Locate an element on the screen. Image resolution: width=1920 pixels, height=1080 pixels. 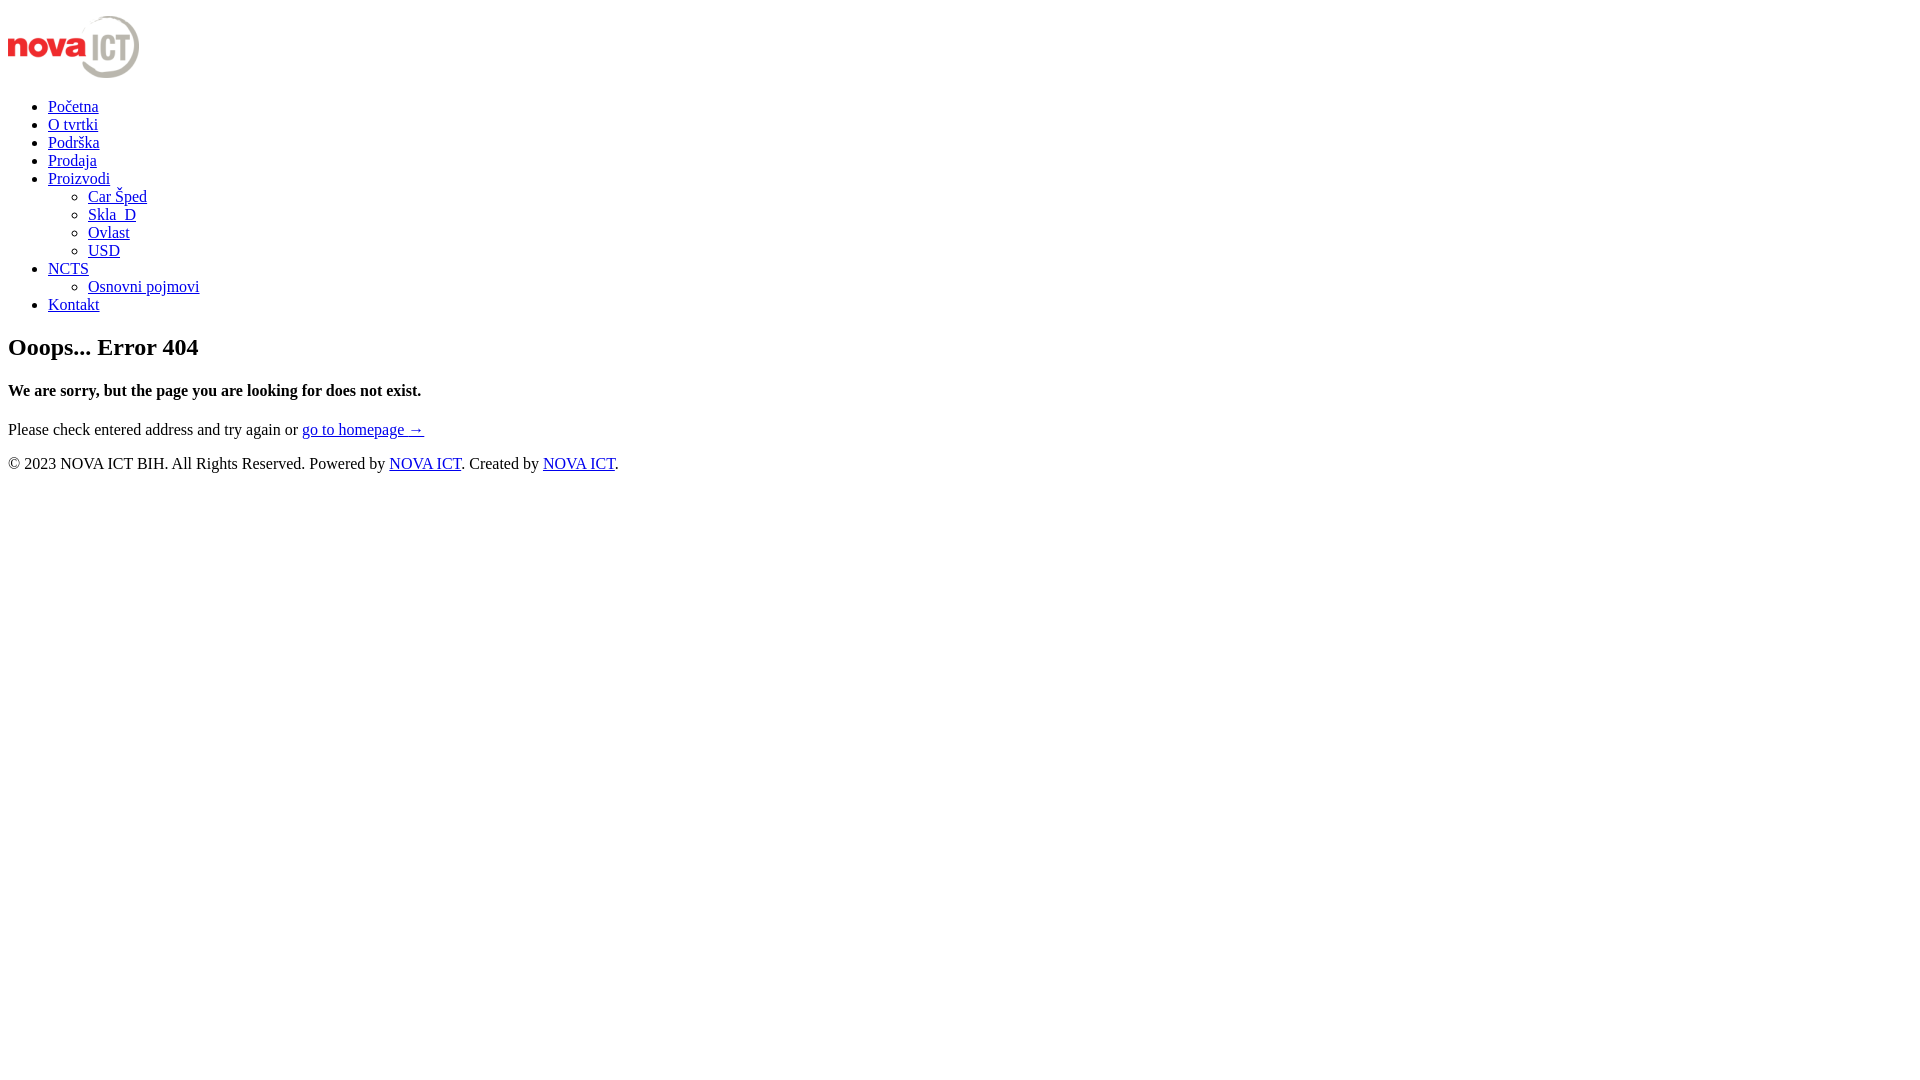
USD is located at coordinates (104, 250).